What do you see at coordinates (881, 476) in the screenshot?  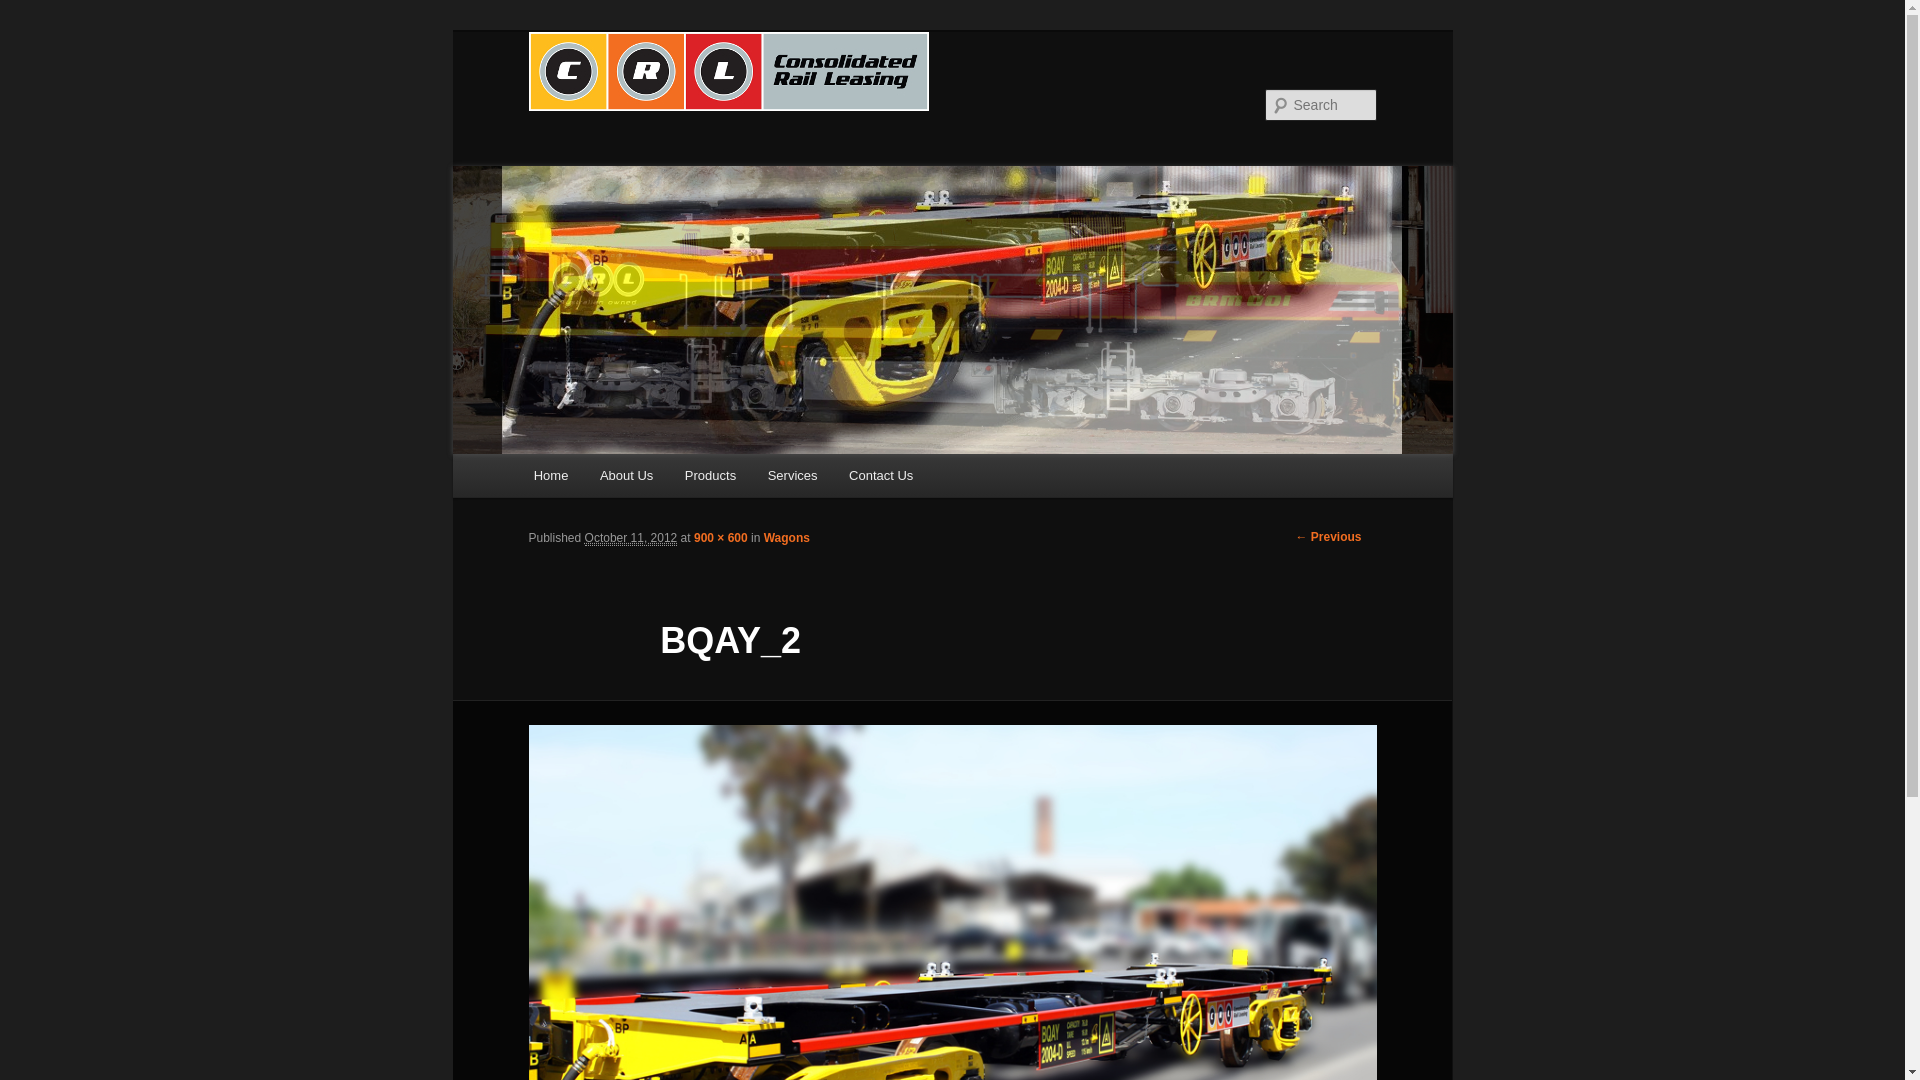 I see `Contact Us` at bounding box center [881, 476].